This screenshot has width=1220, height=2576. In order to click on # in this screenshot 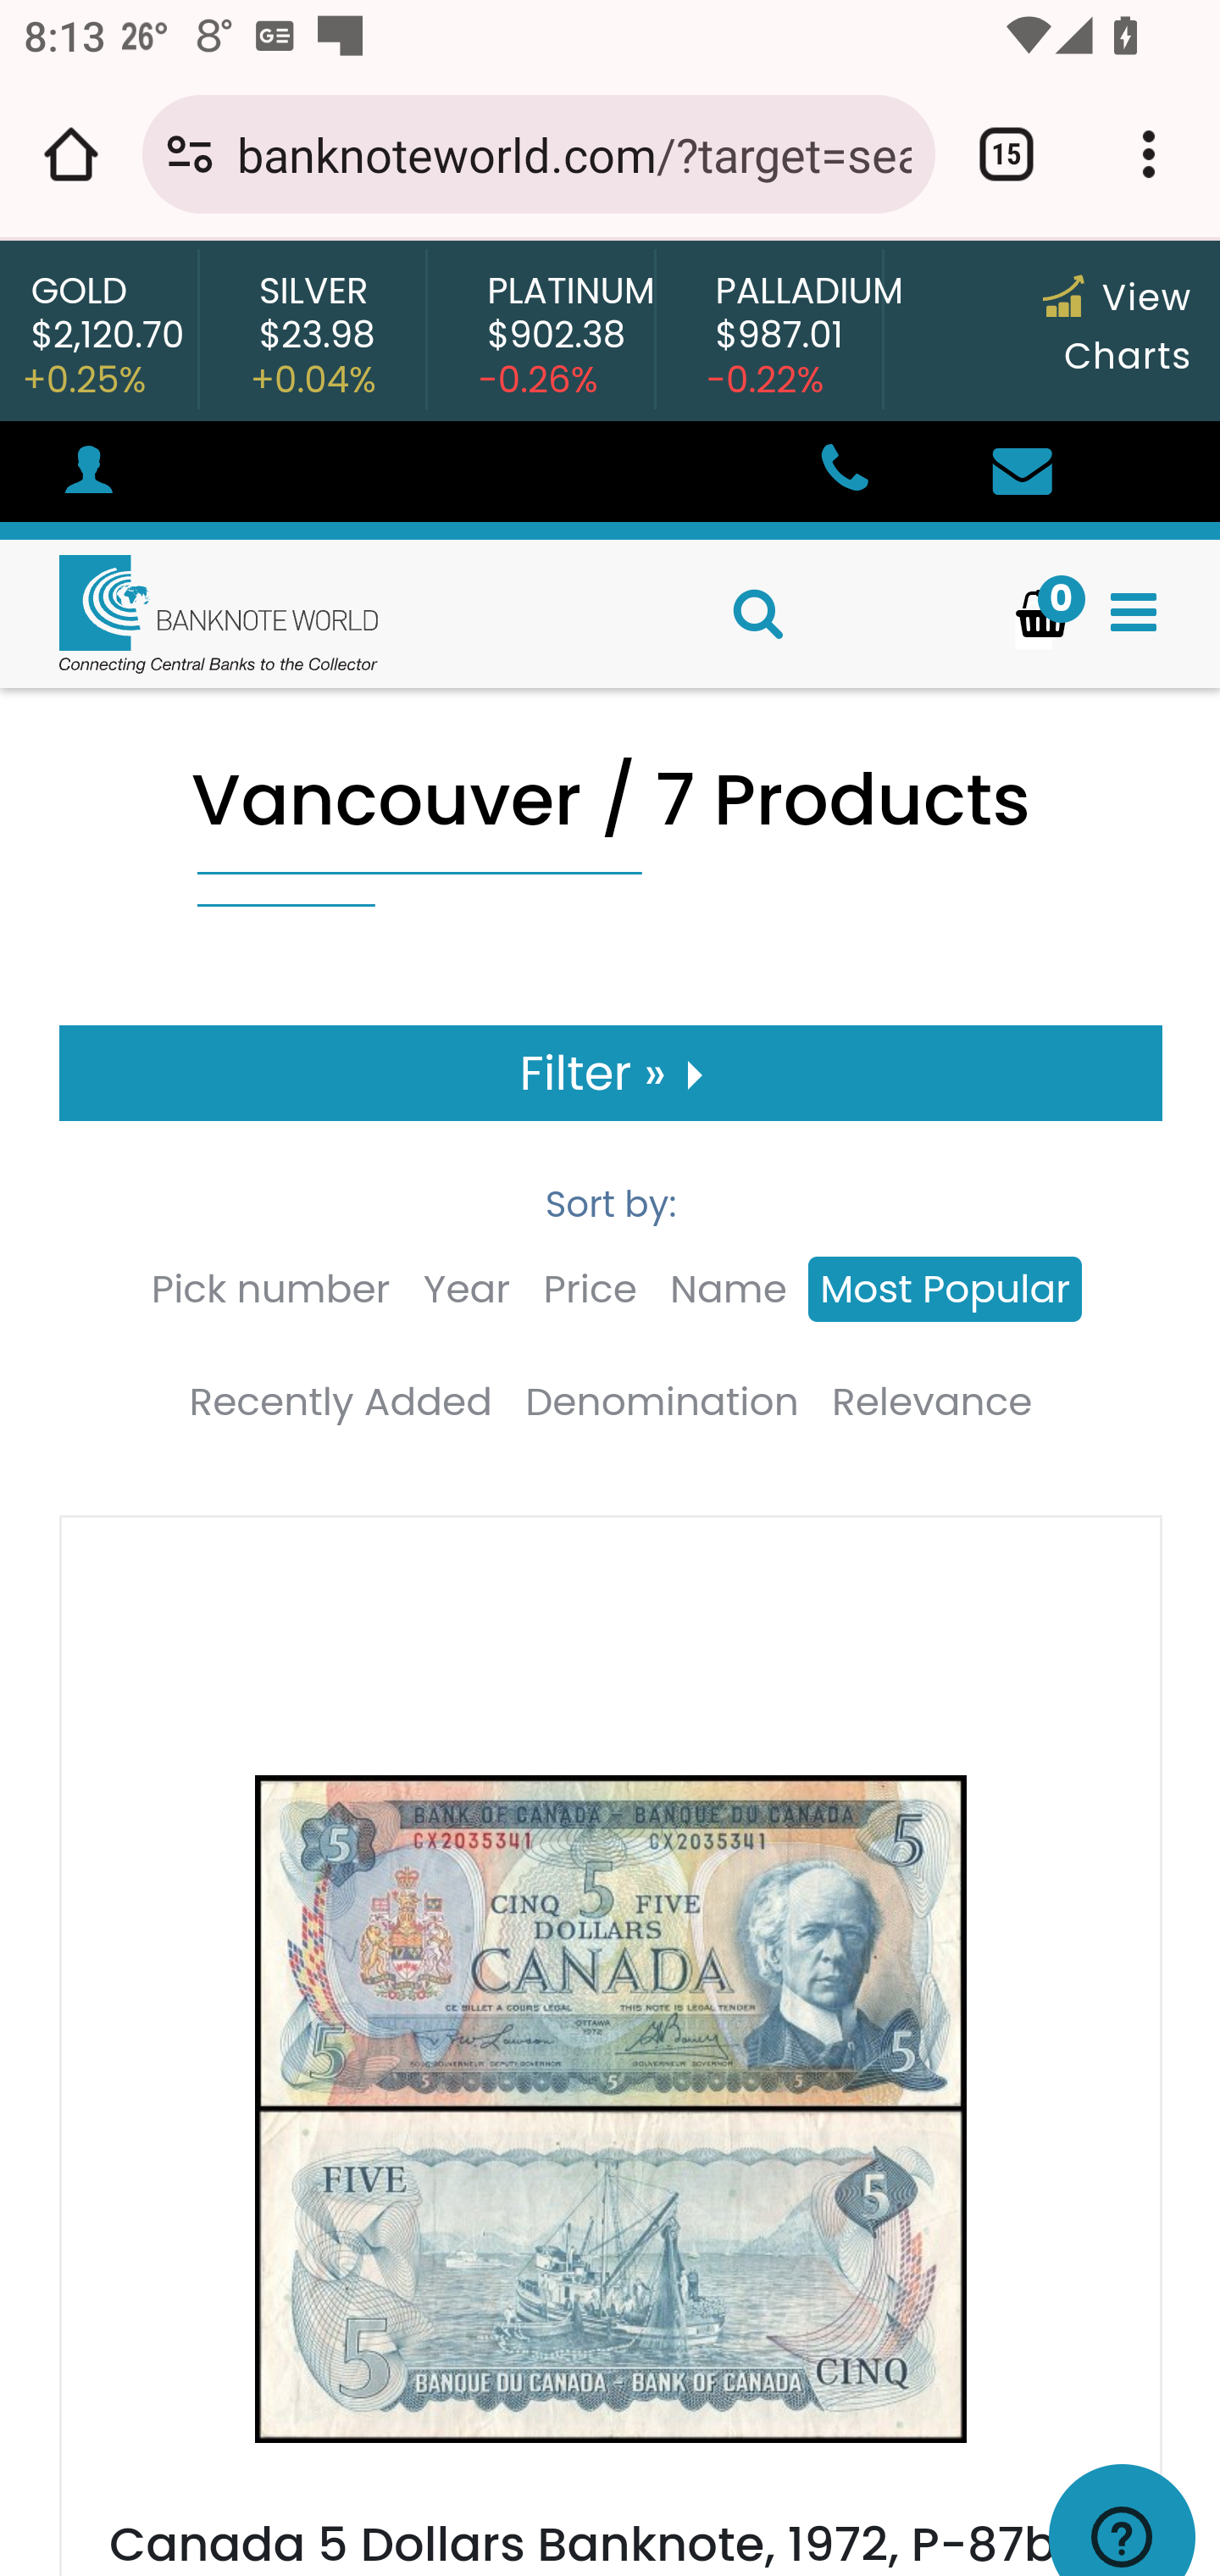, I will do `click(88, 475)`.